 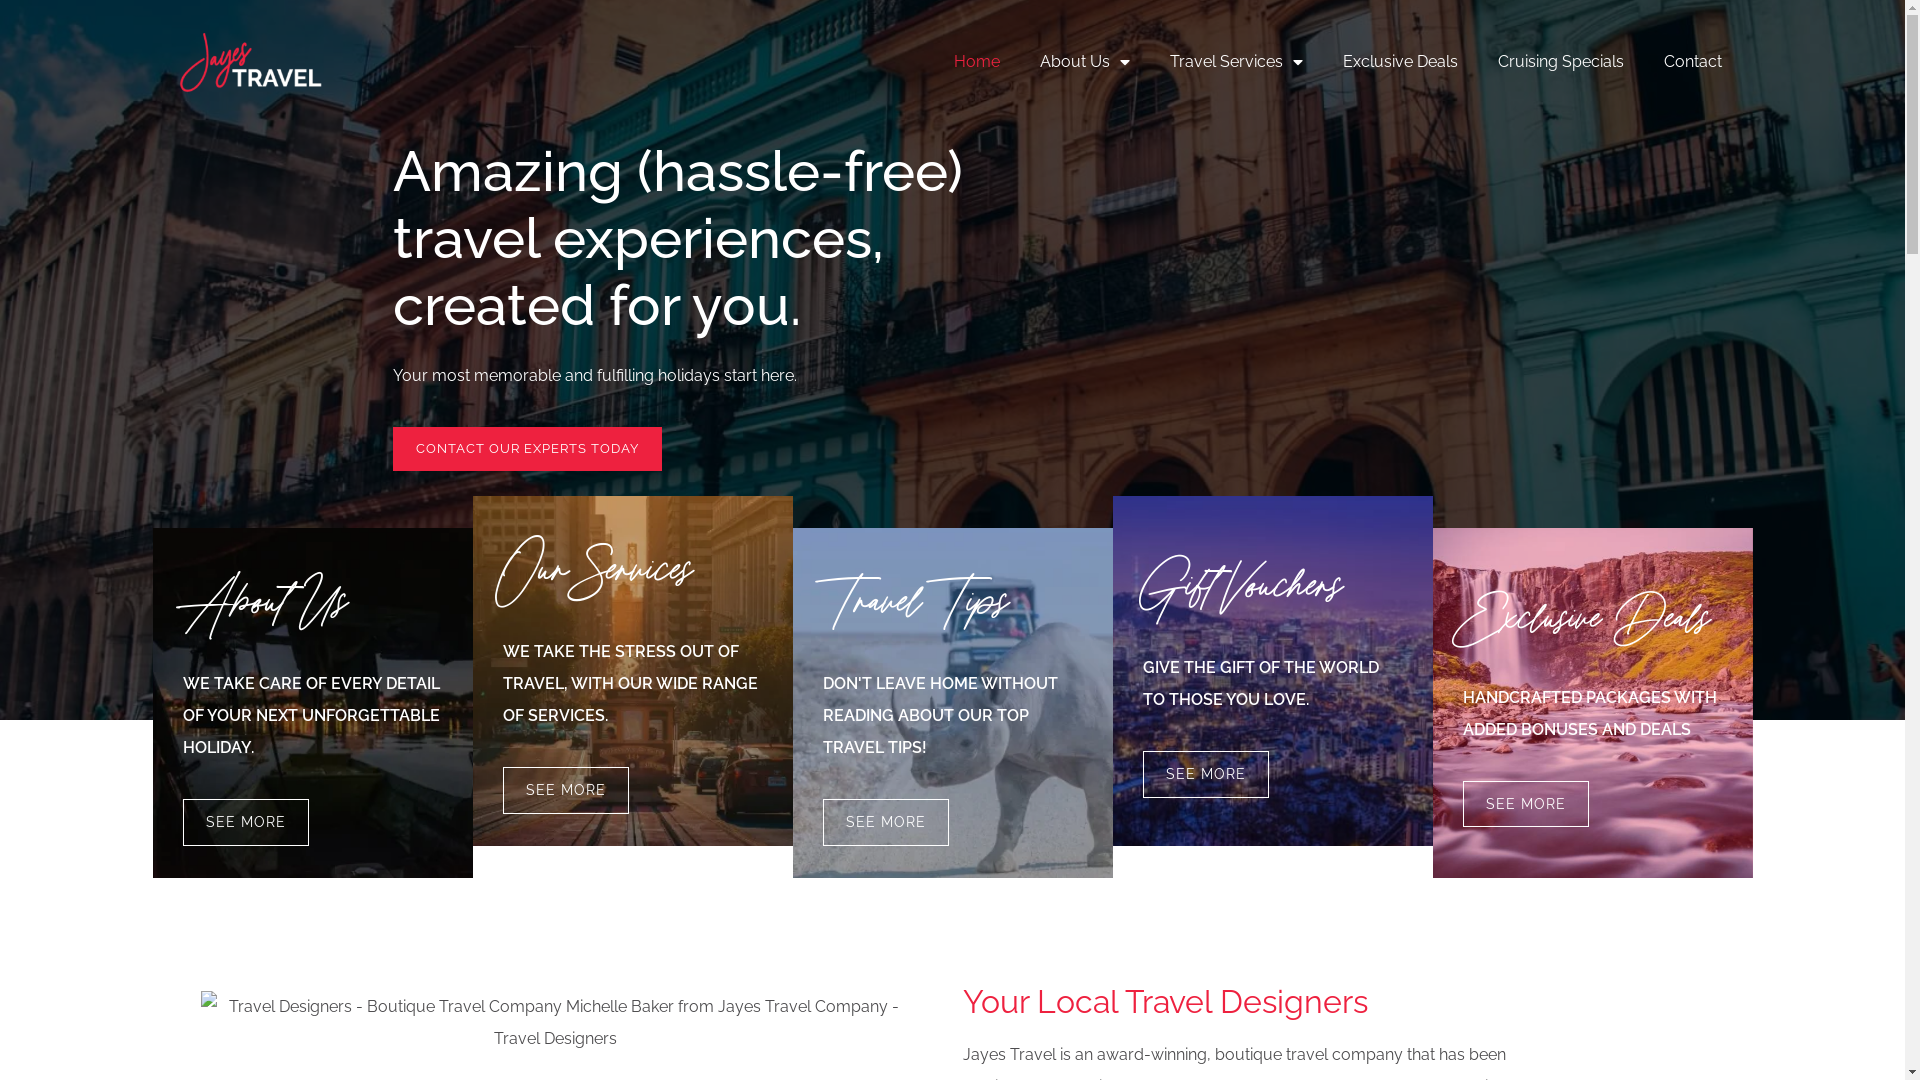 I want to click on Home, so click(x=977, y=62).